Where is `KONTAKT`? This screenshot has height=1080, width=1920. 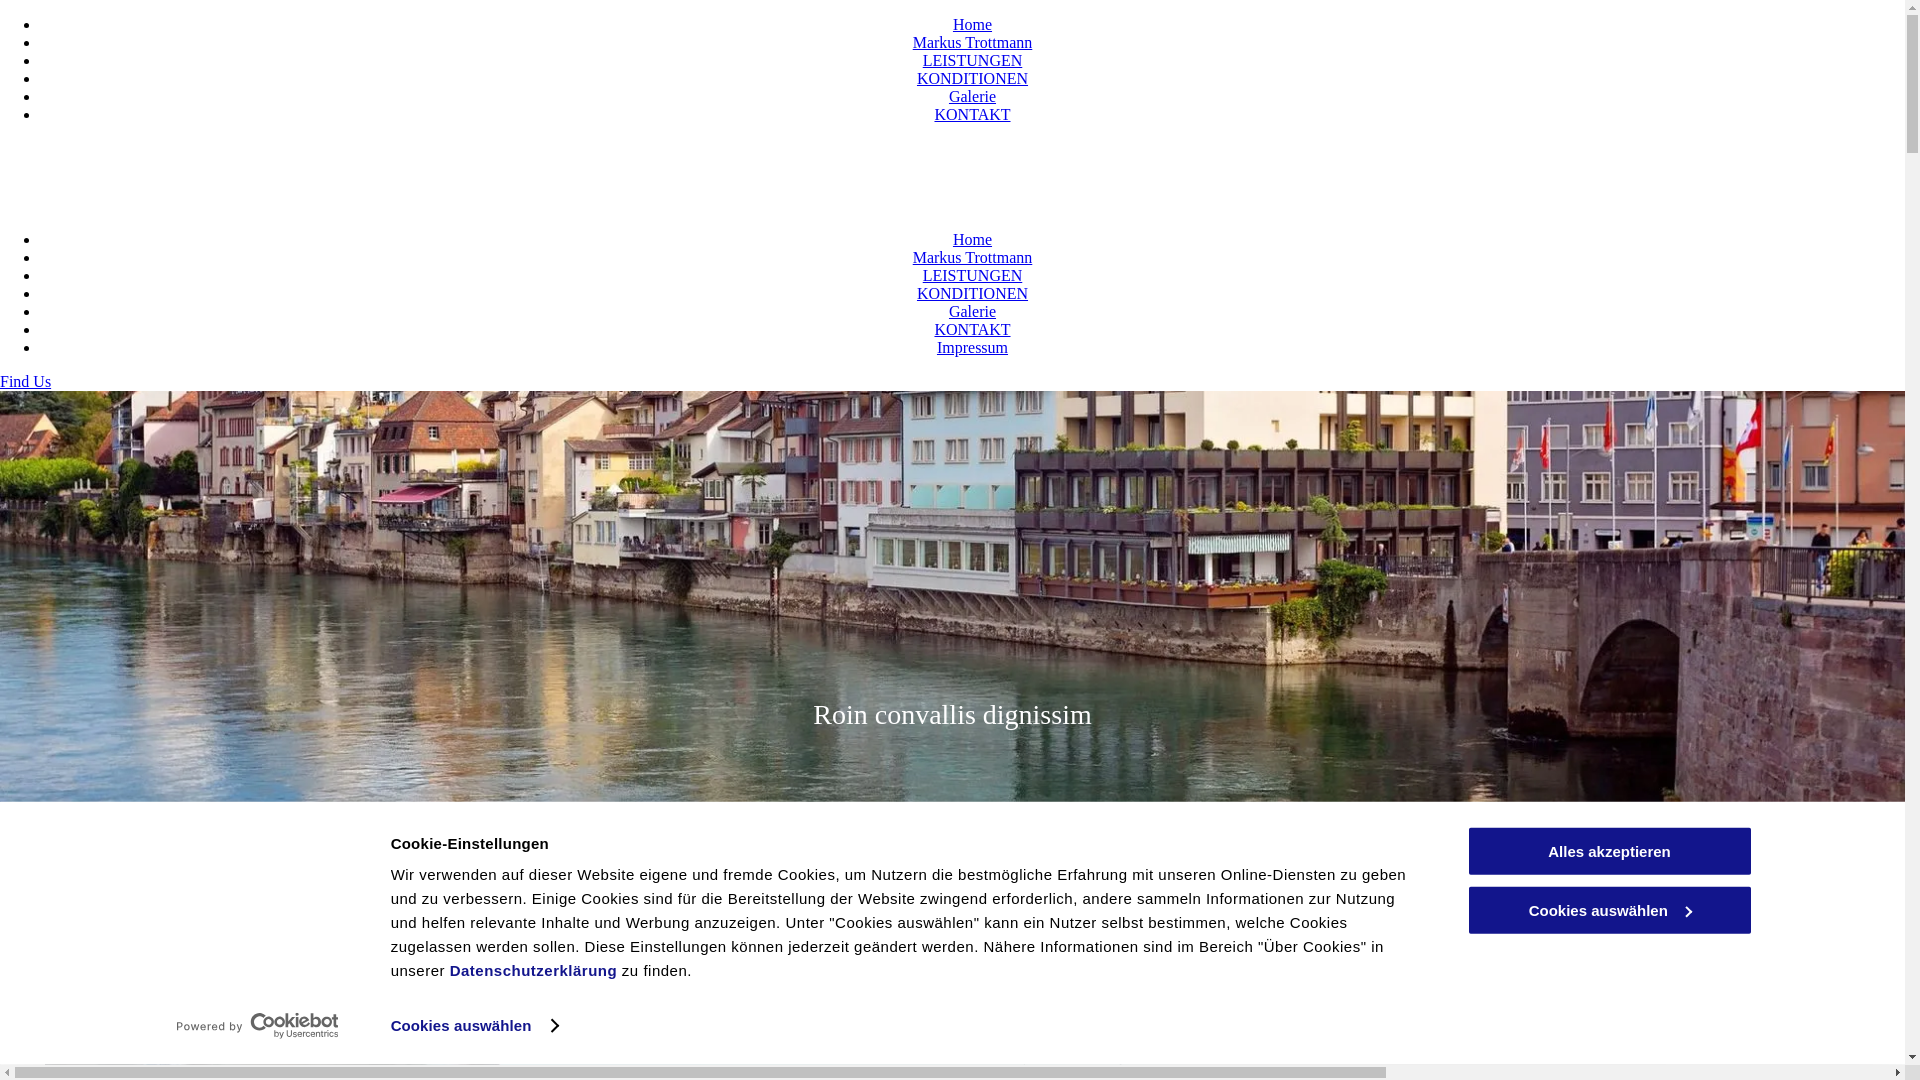
KONTAKT is located at coordinates (972, 330).